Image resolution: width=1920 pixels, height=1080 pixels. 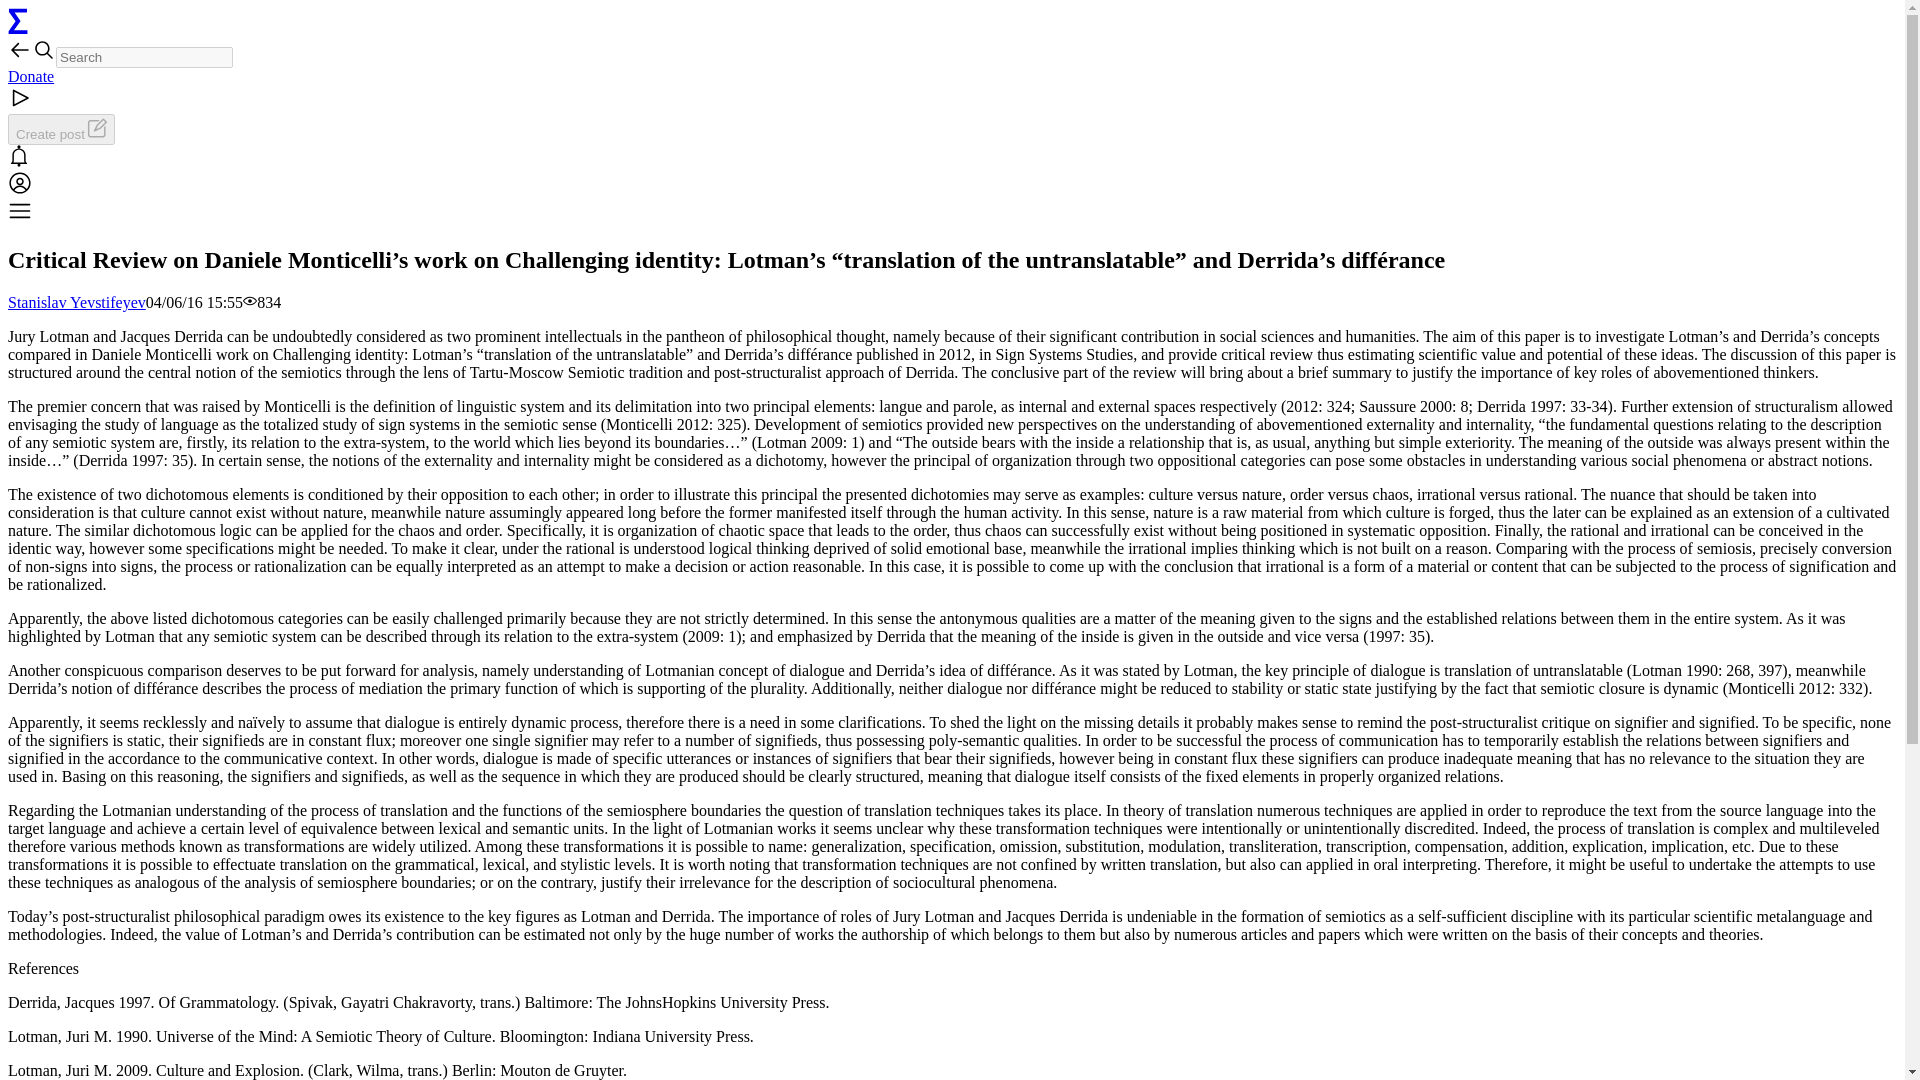 I want to click on Donate, so click(x=30, y=76).